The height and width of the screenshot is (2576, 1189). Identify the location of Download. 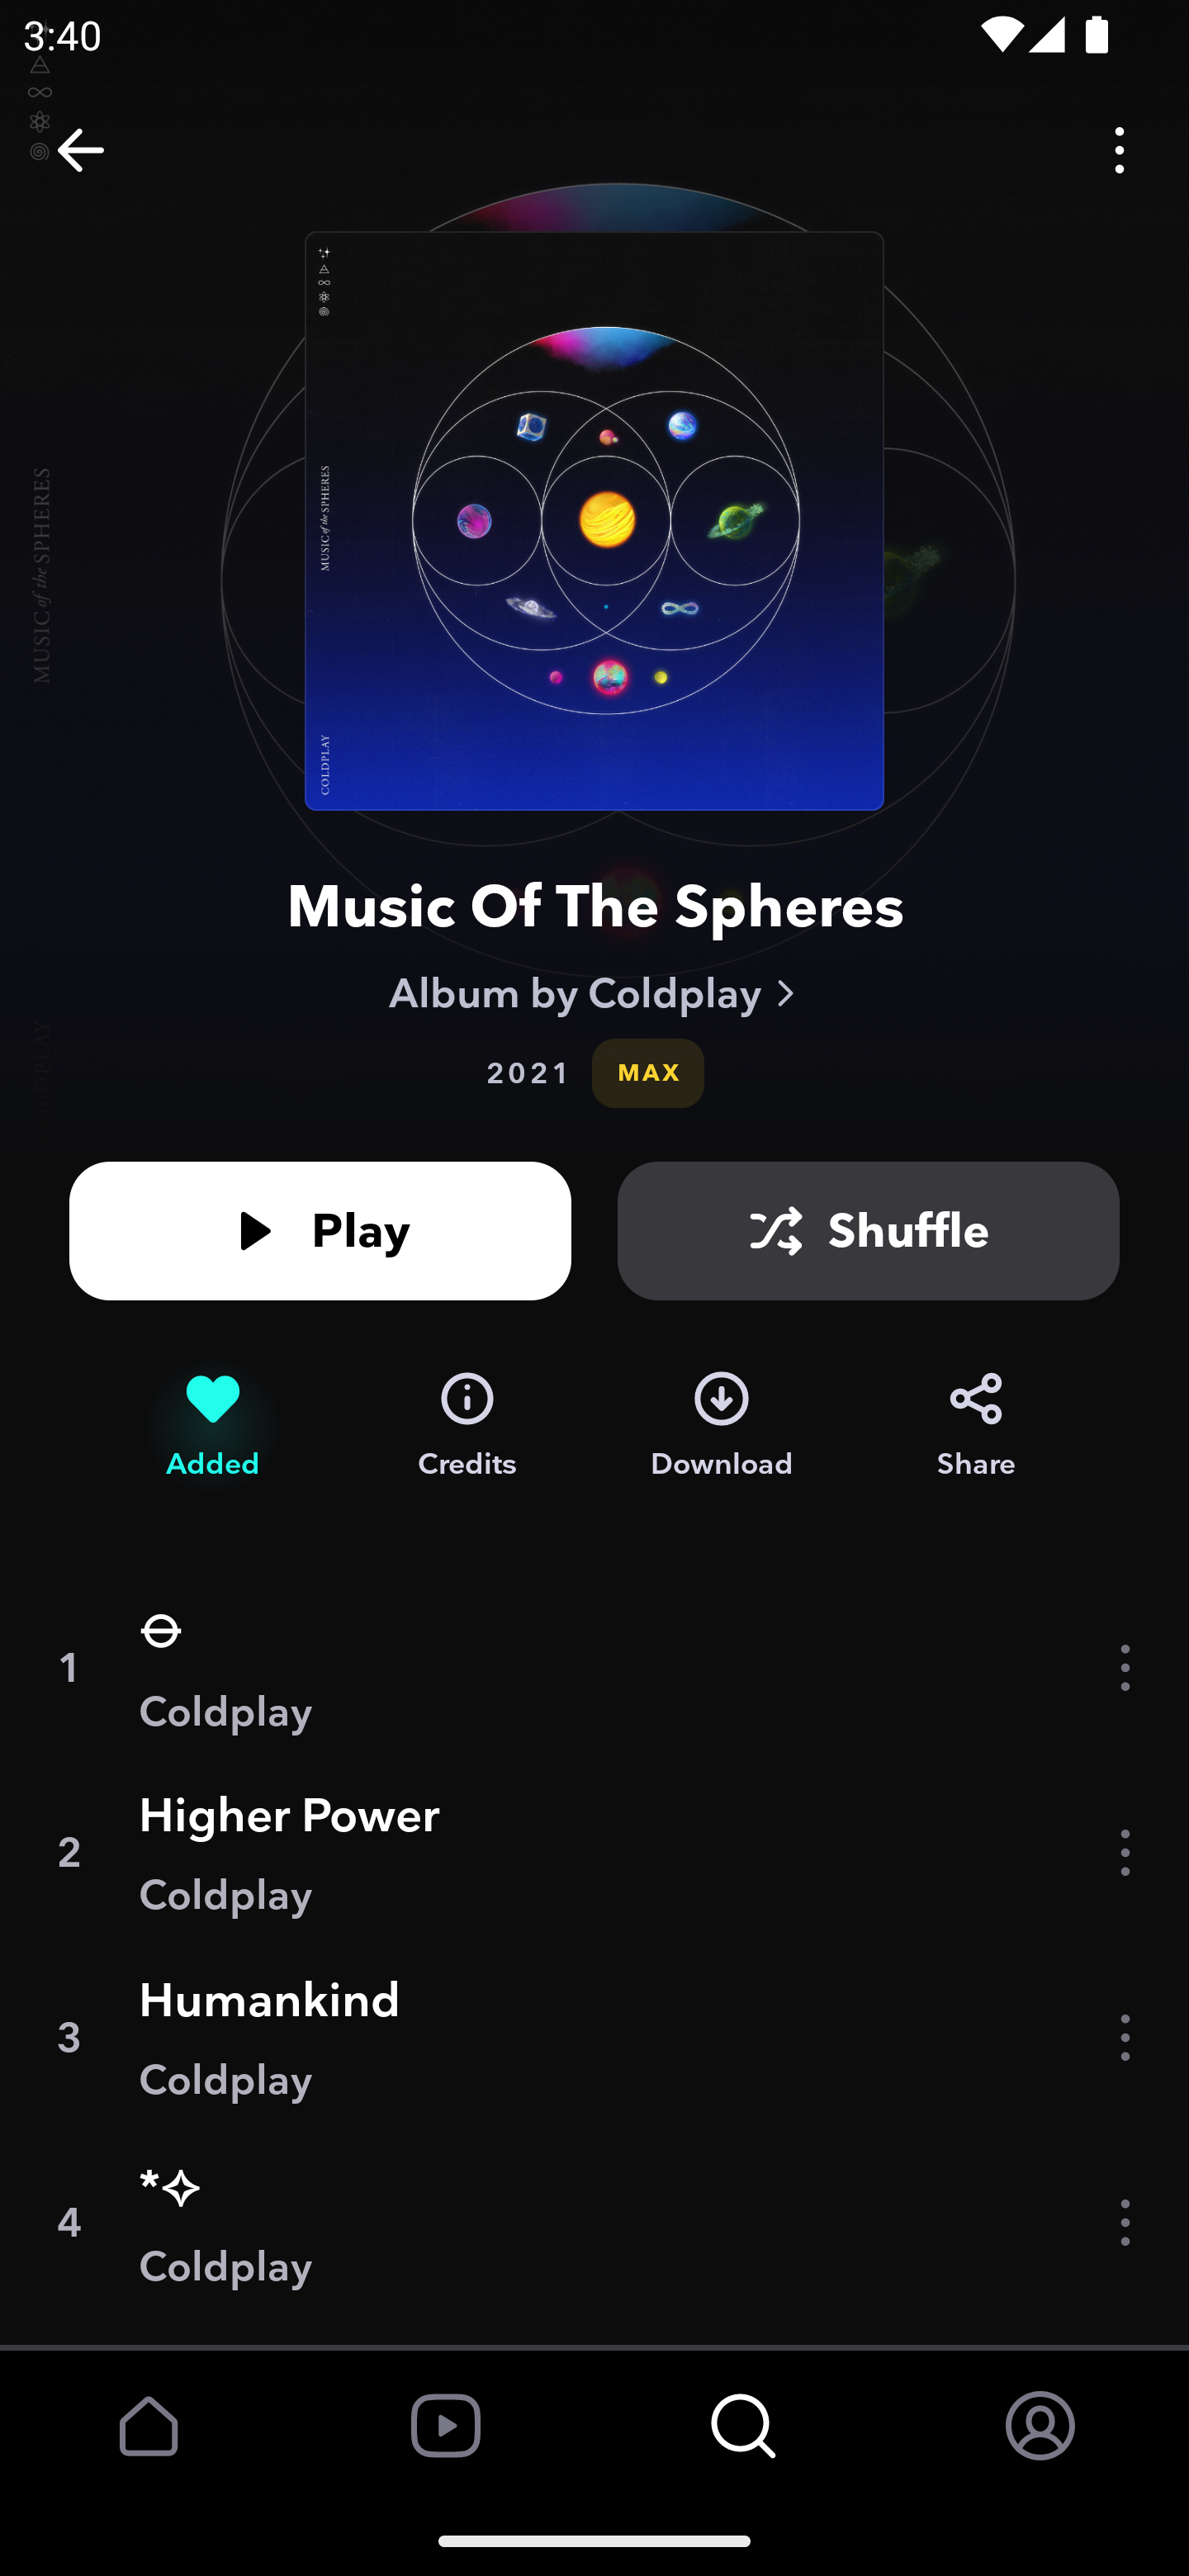
(722, 1425).